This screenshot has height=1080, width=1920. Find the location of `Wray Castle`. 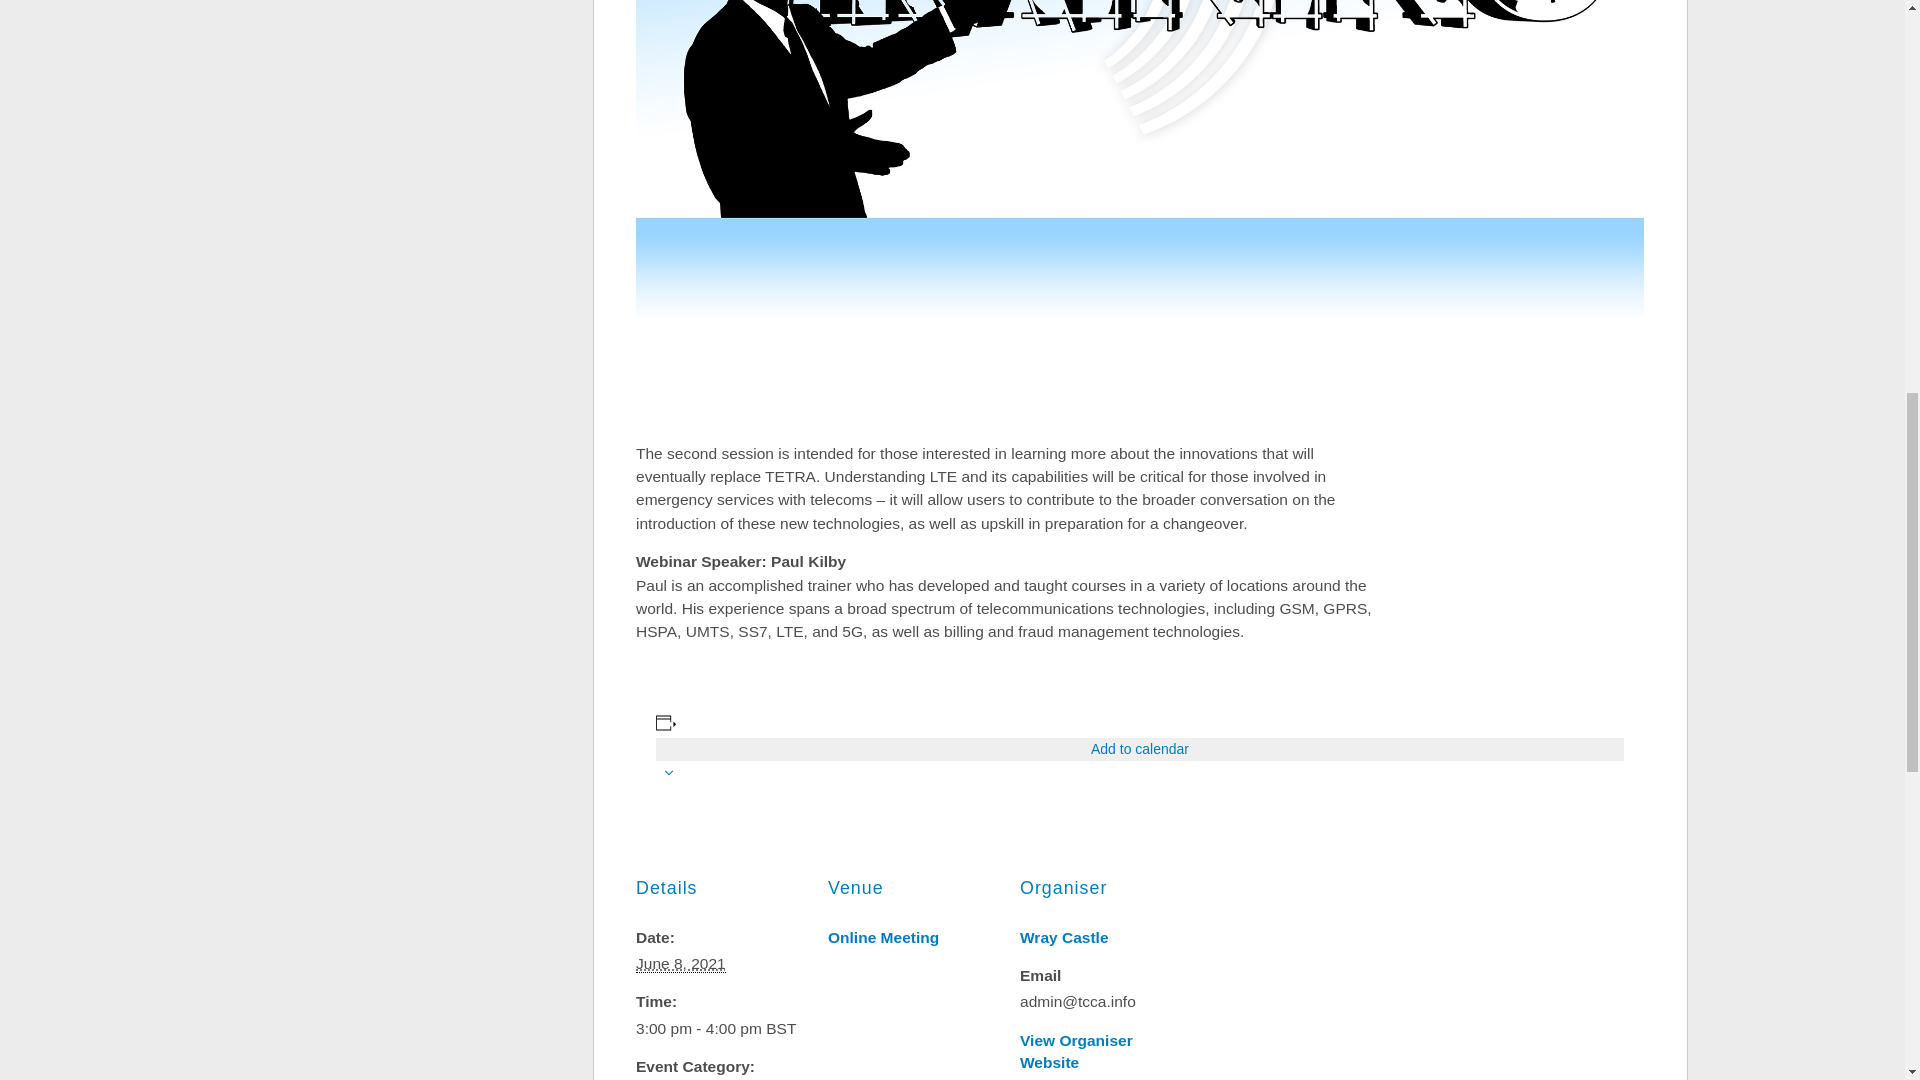

Wray Castle is located at coordinates (1064, 937).